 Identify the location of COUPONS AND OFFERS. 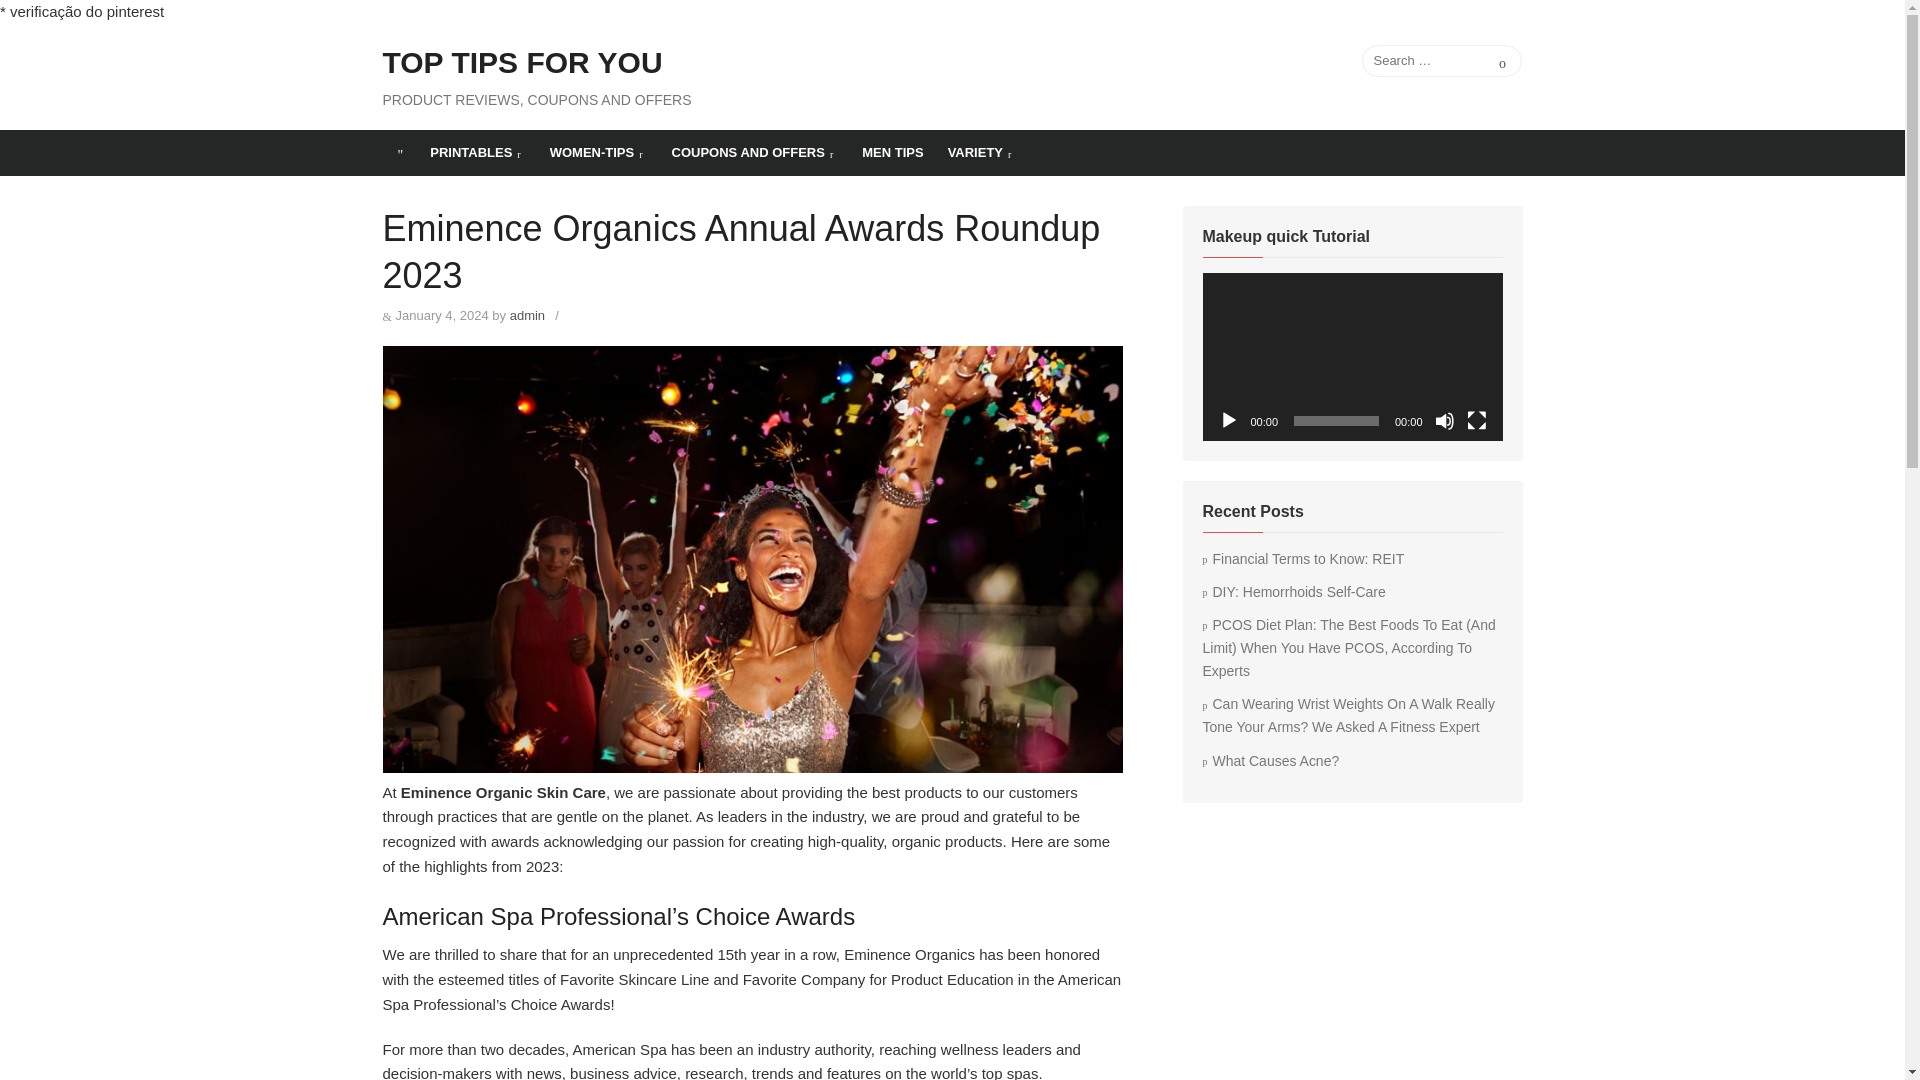
(755, 152).